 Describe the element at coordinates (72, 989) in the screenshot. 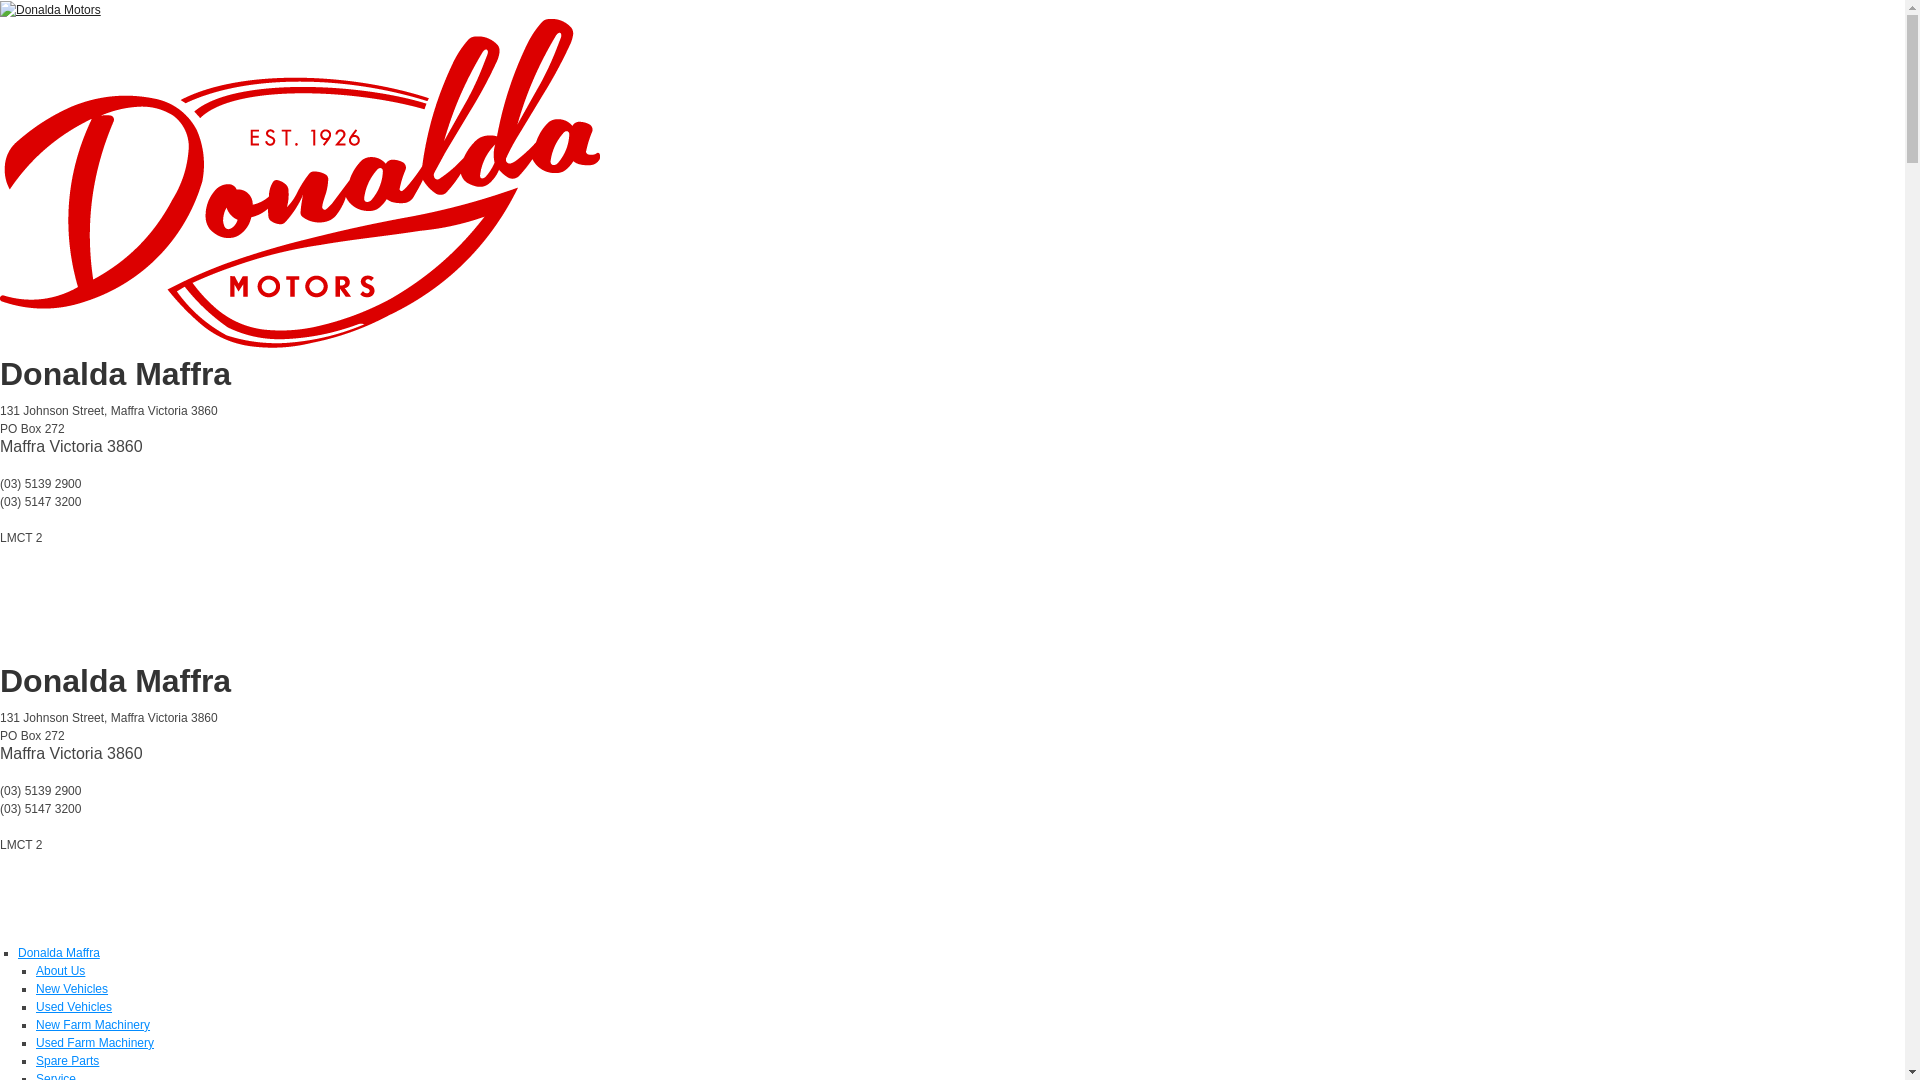

I see `New Vehicles` at that location.